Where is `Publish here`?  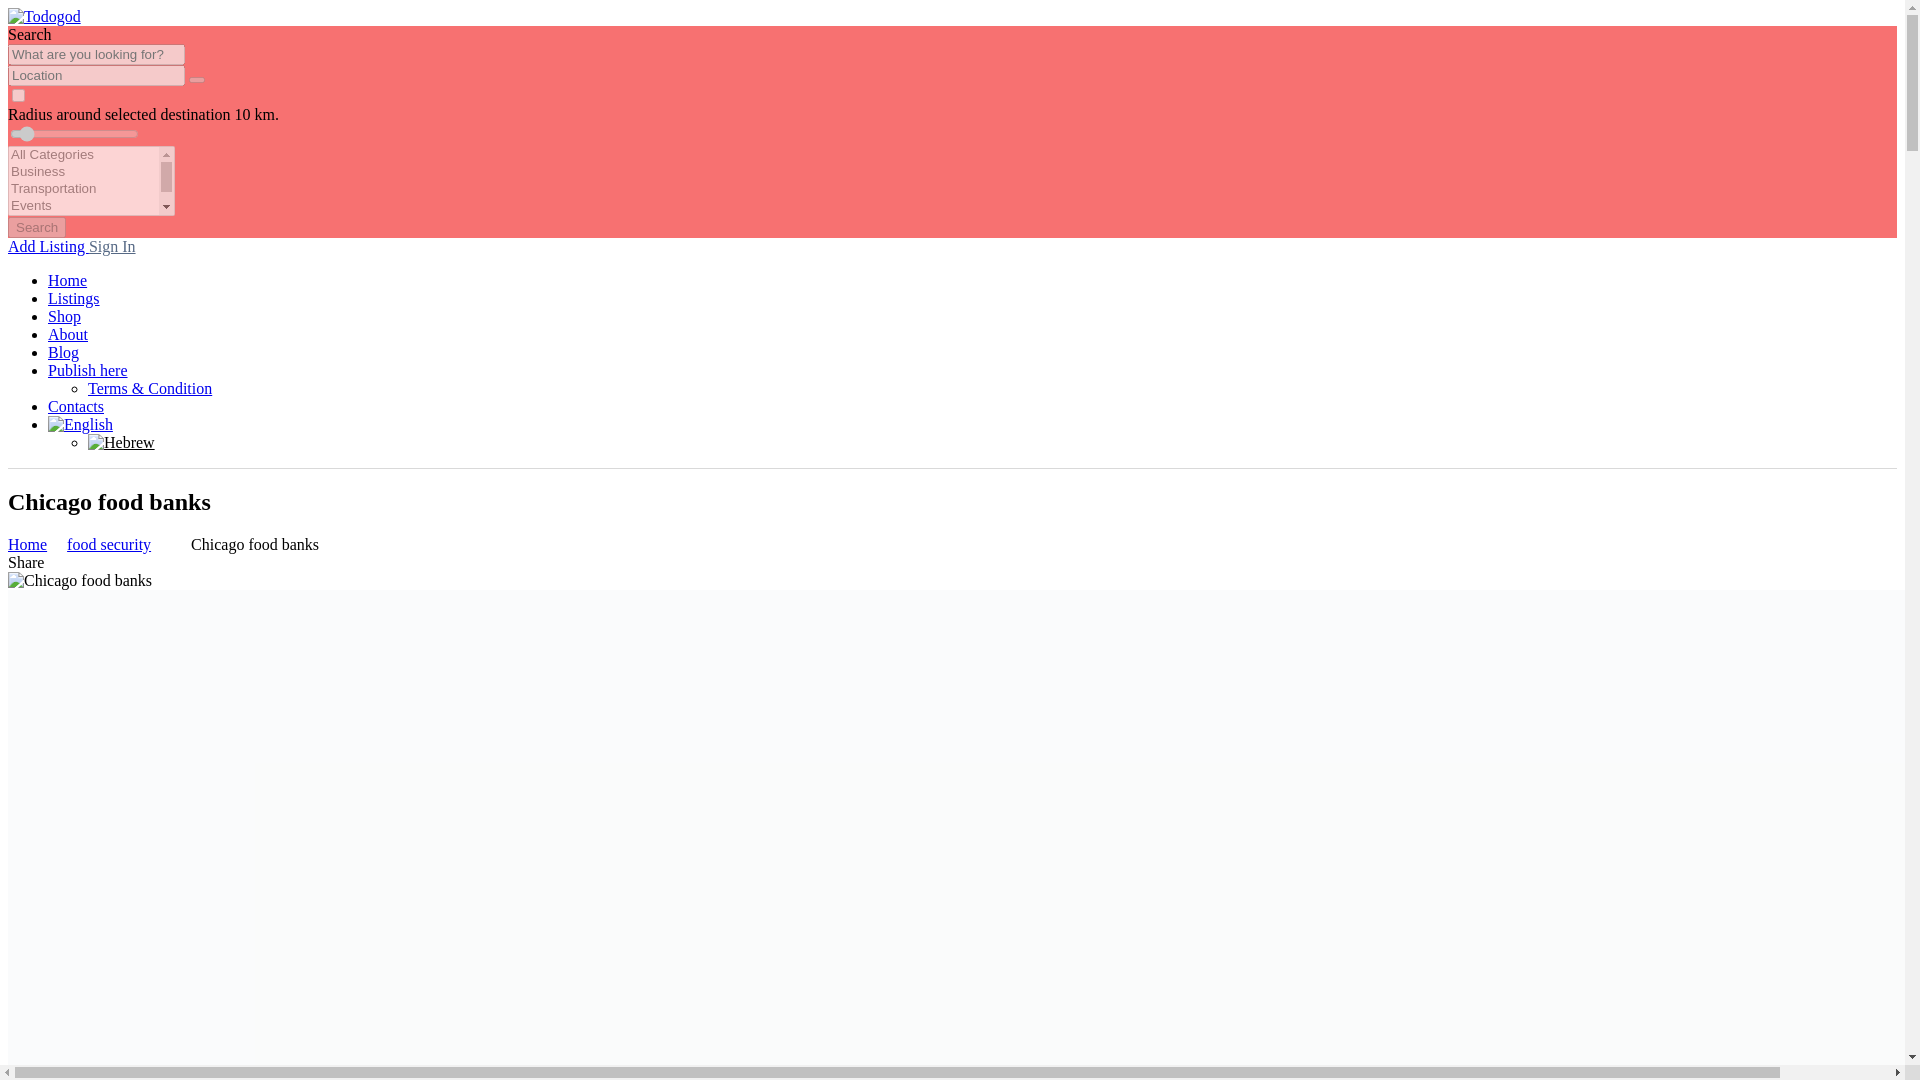 Publish here is located at coordinates (88, 370).